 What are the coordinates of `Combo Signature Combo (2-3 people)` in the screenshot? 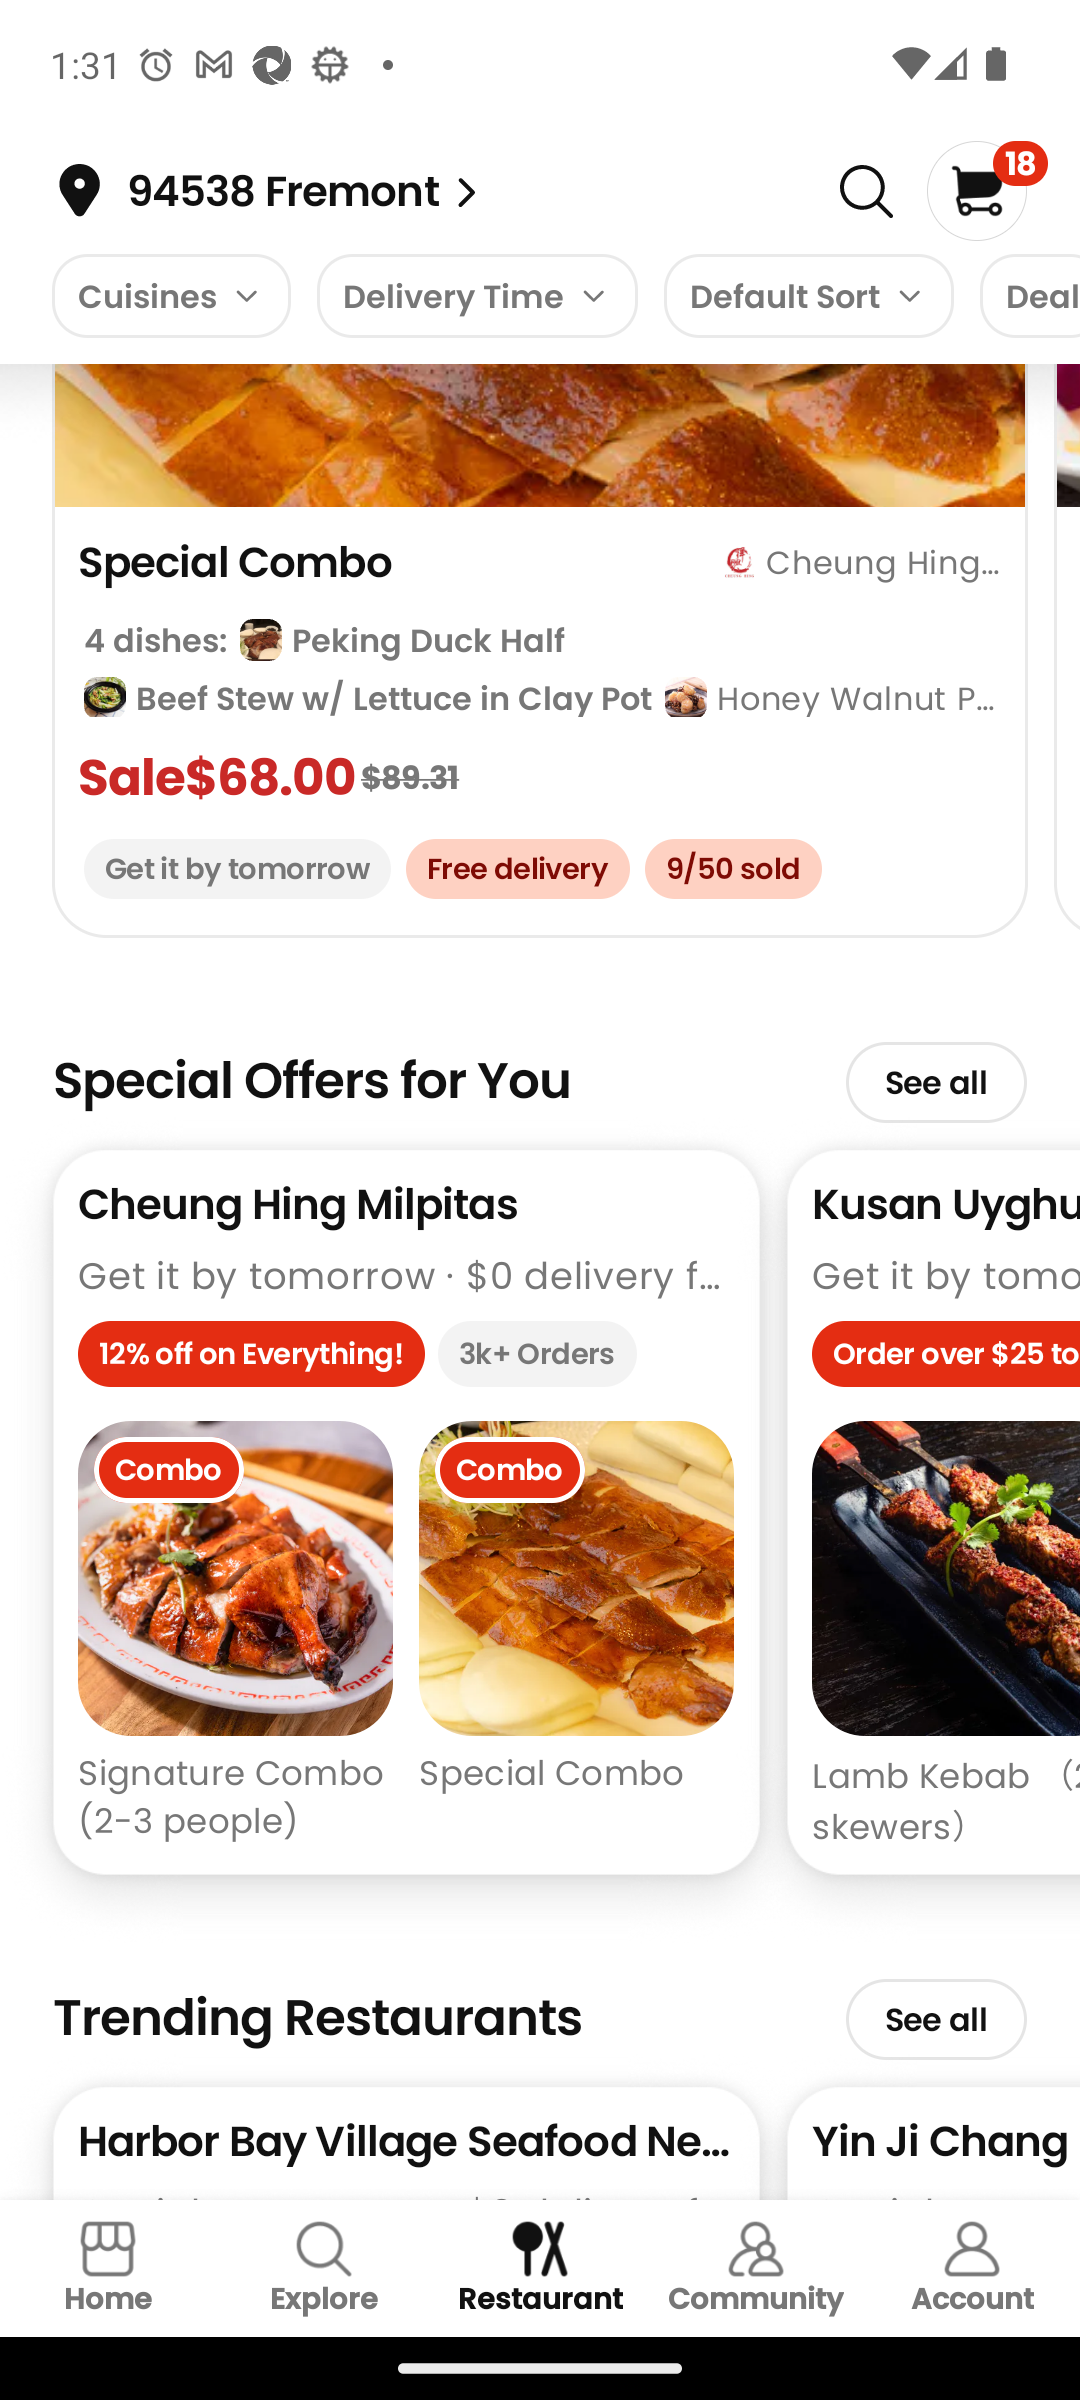 It's located at (235, 1634).